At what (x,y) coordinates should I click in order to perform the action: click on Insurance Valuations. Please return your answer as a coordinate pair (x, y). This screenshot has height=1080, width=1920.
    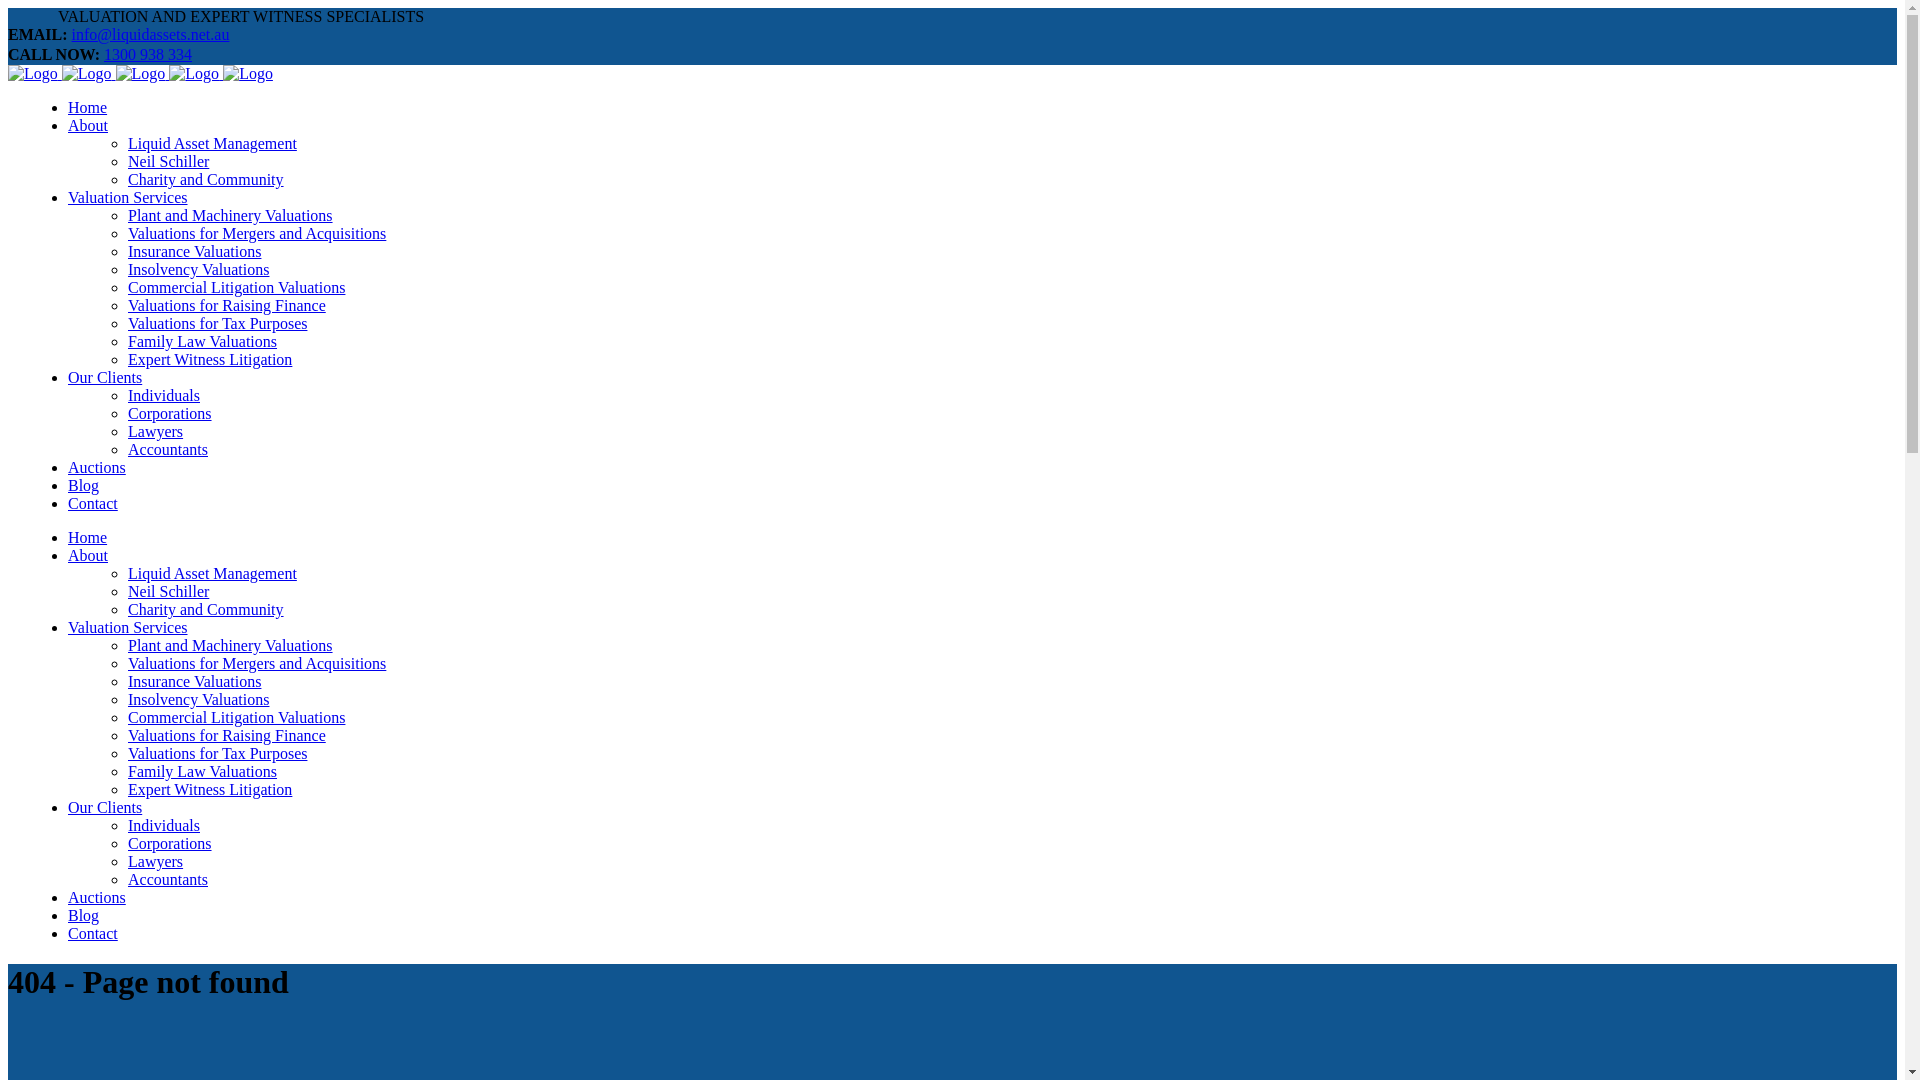
    Looking at the image, I should click on (194, 252).